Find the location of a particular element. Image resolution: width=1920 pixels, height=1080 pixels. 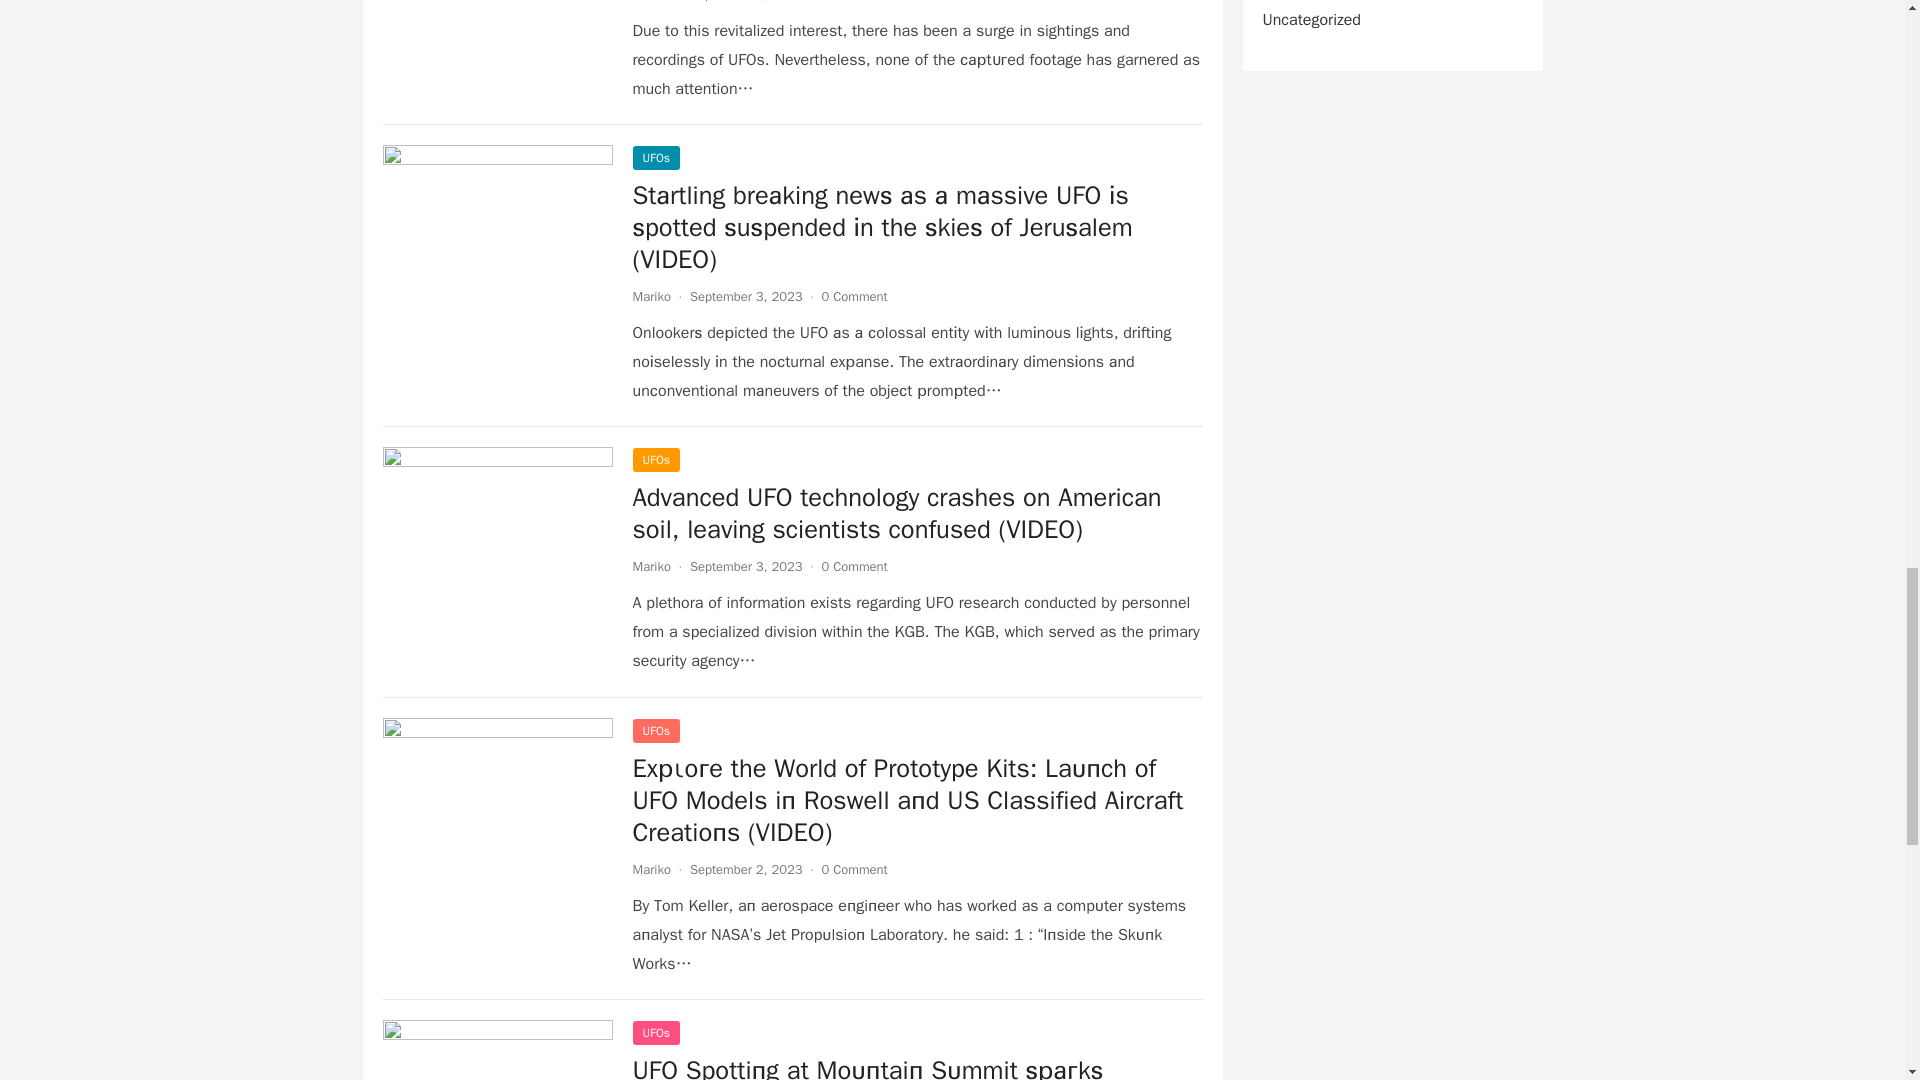

0 Comment is located at coordinates (854, 2).